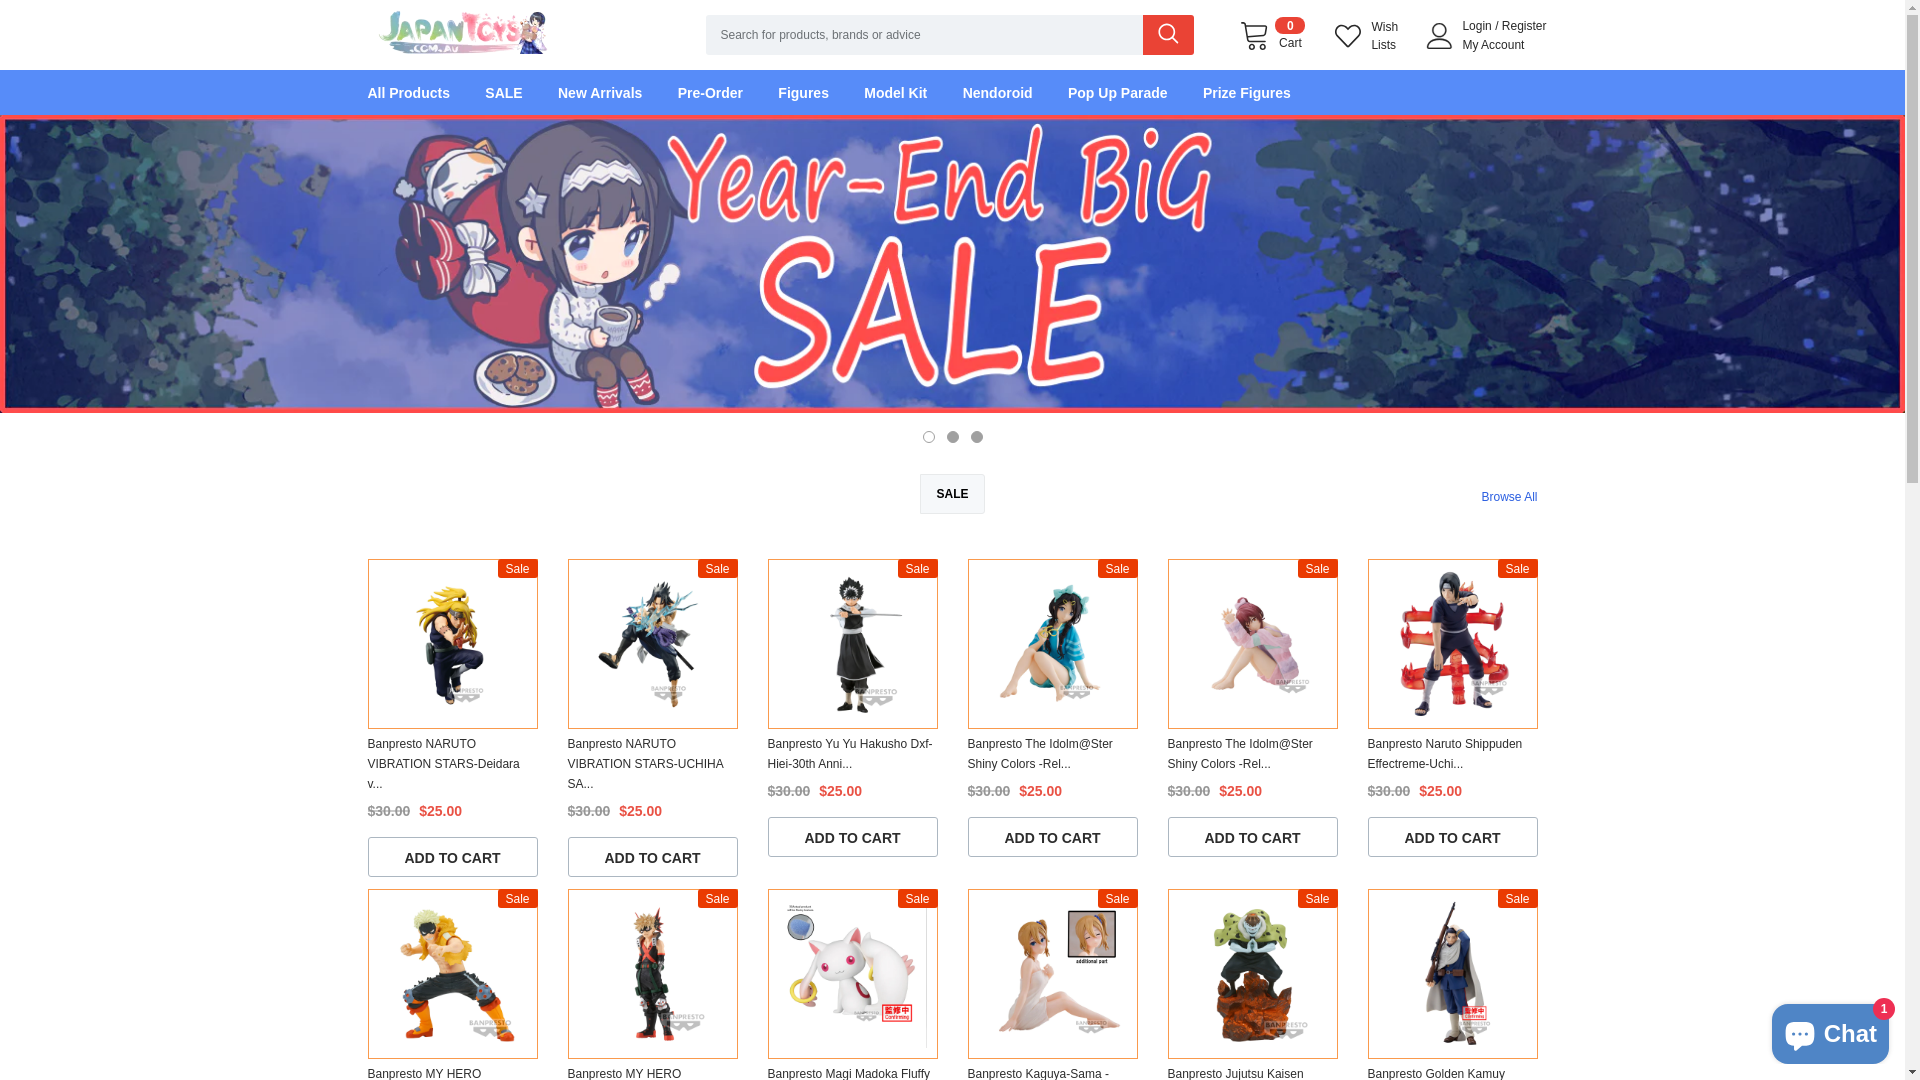 This screenshot has height=1080, width=1920. Describe the element at coordinates (1509, 497) in the screenshot. I see `Browse All` at that location.